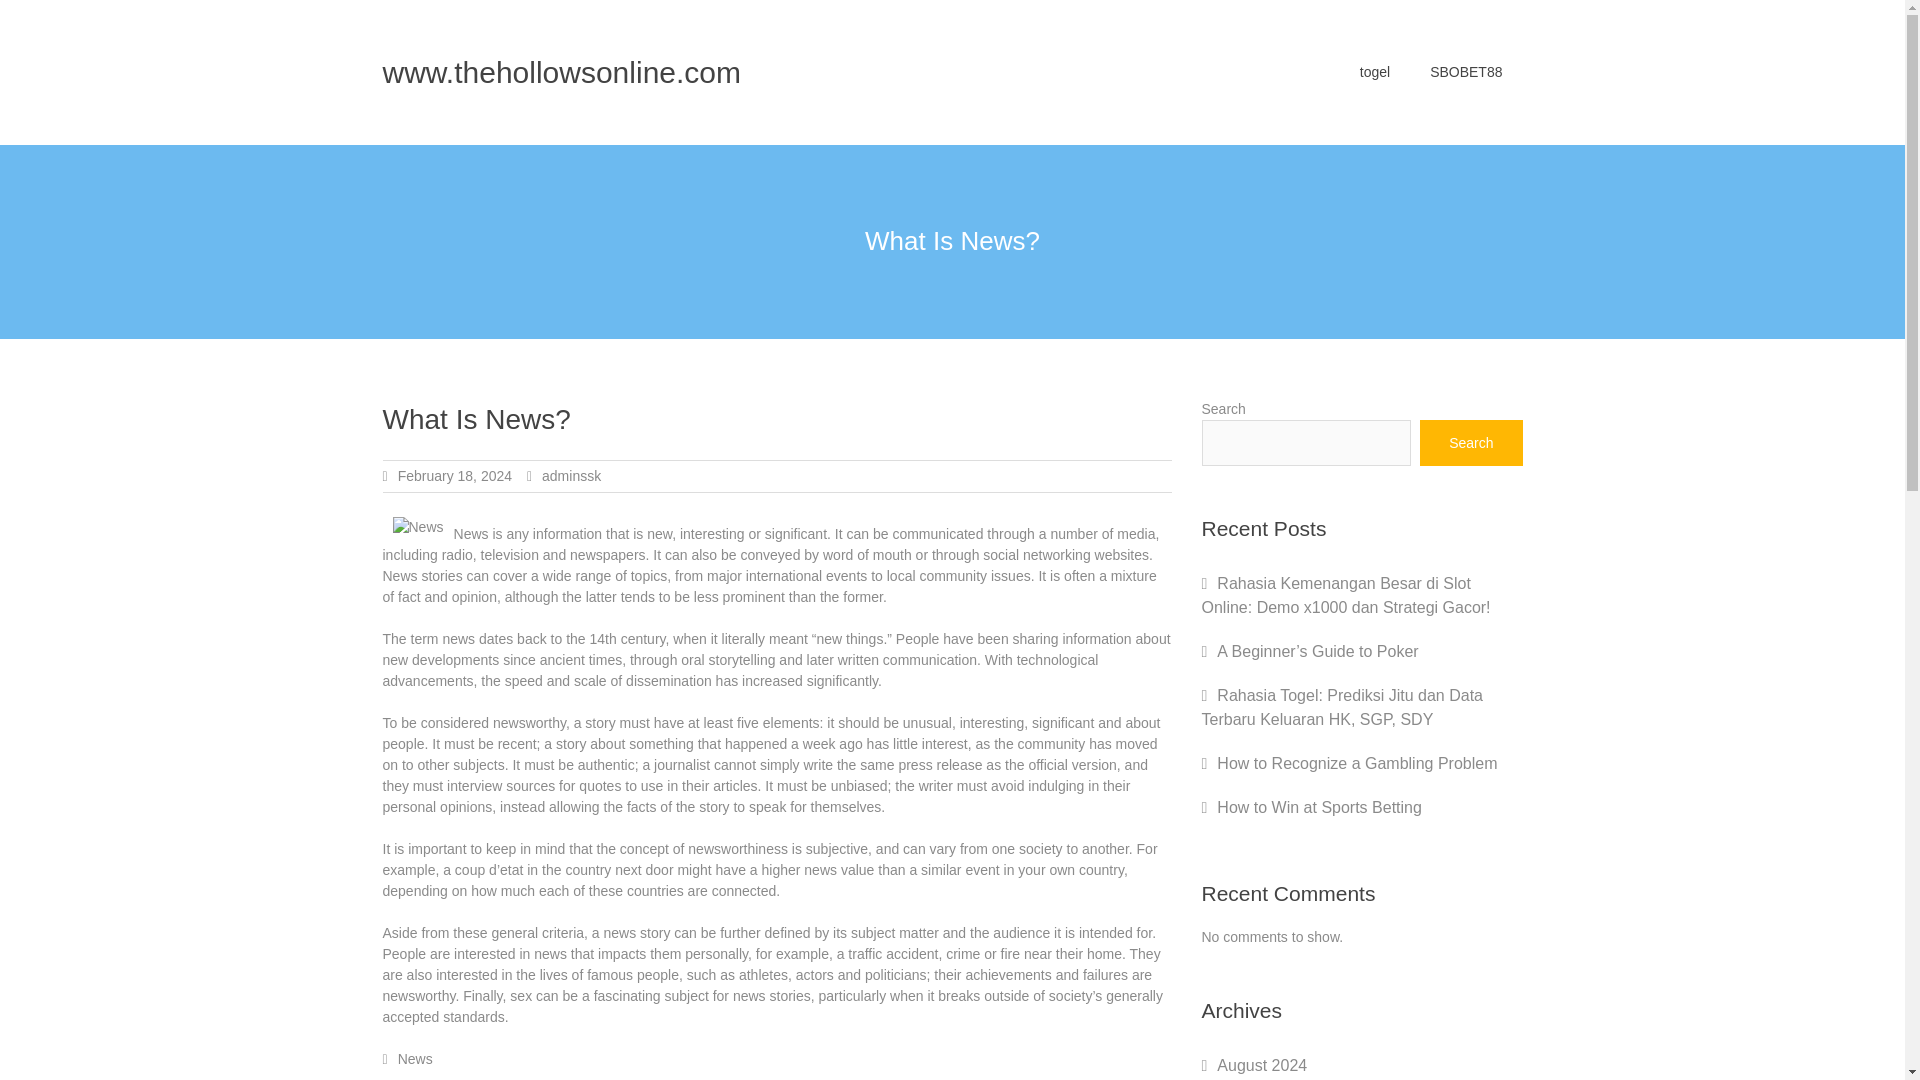  What do you see at coordinates (1374, 72) in the screenshot?
I see `togel` at bounding box center [1374, 72].